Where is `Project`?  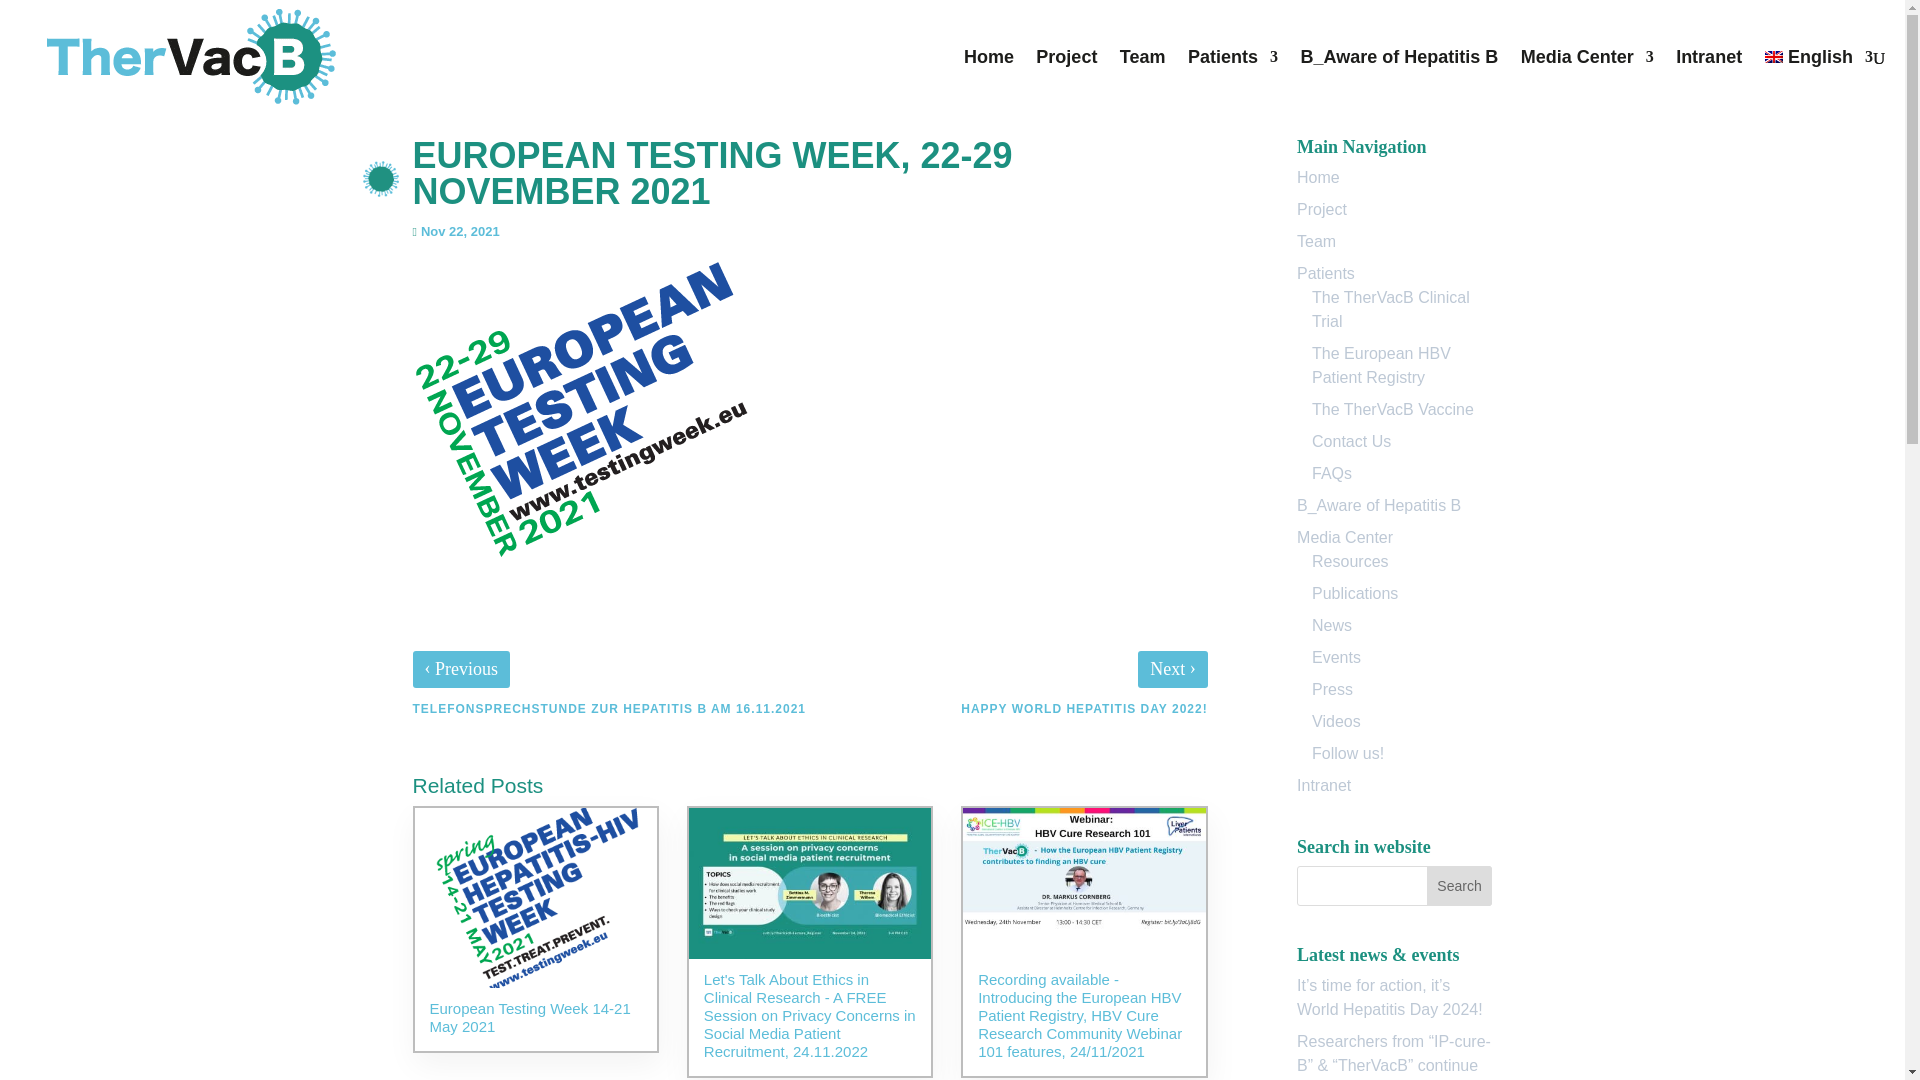 Project is located at coordinates (1322, 209).